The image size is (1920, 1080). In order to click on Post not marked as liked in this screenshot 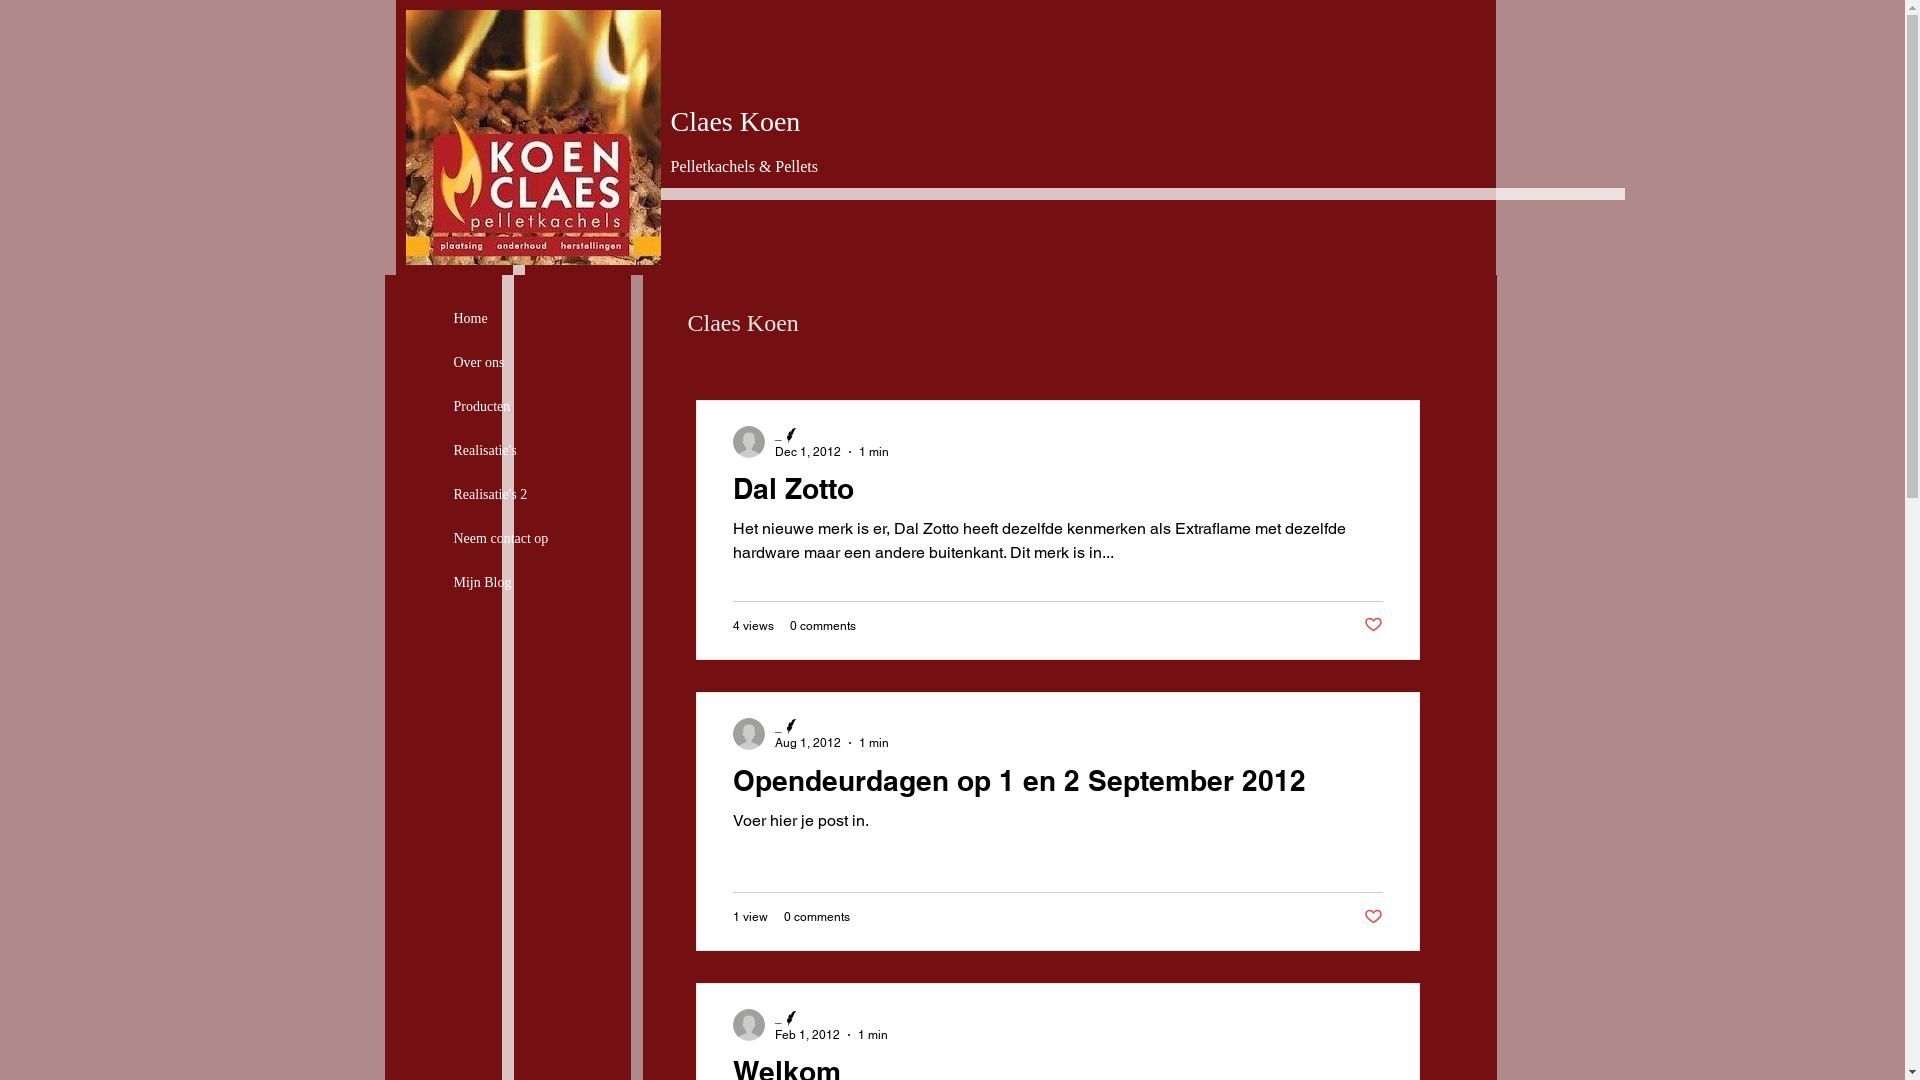, I will do `click(1374, 626)`.